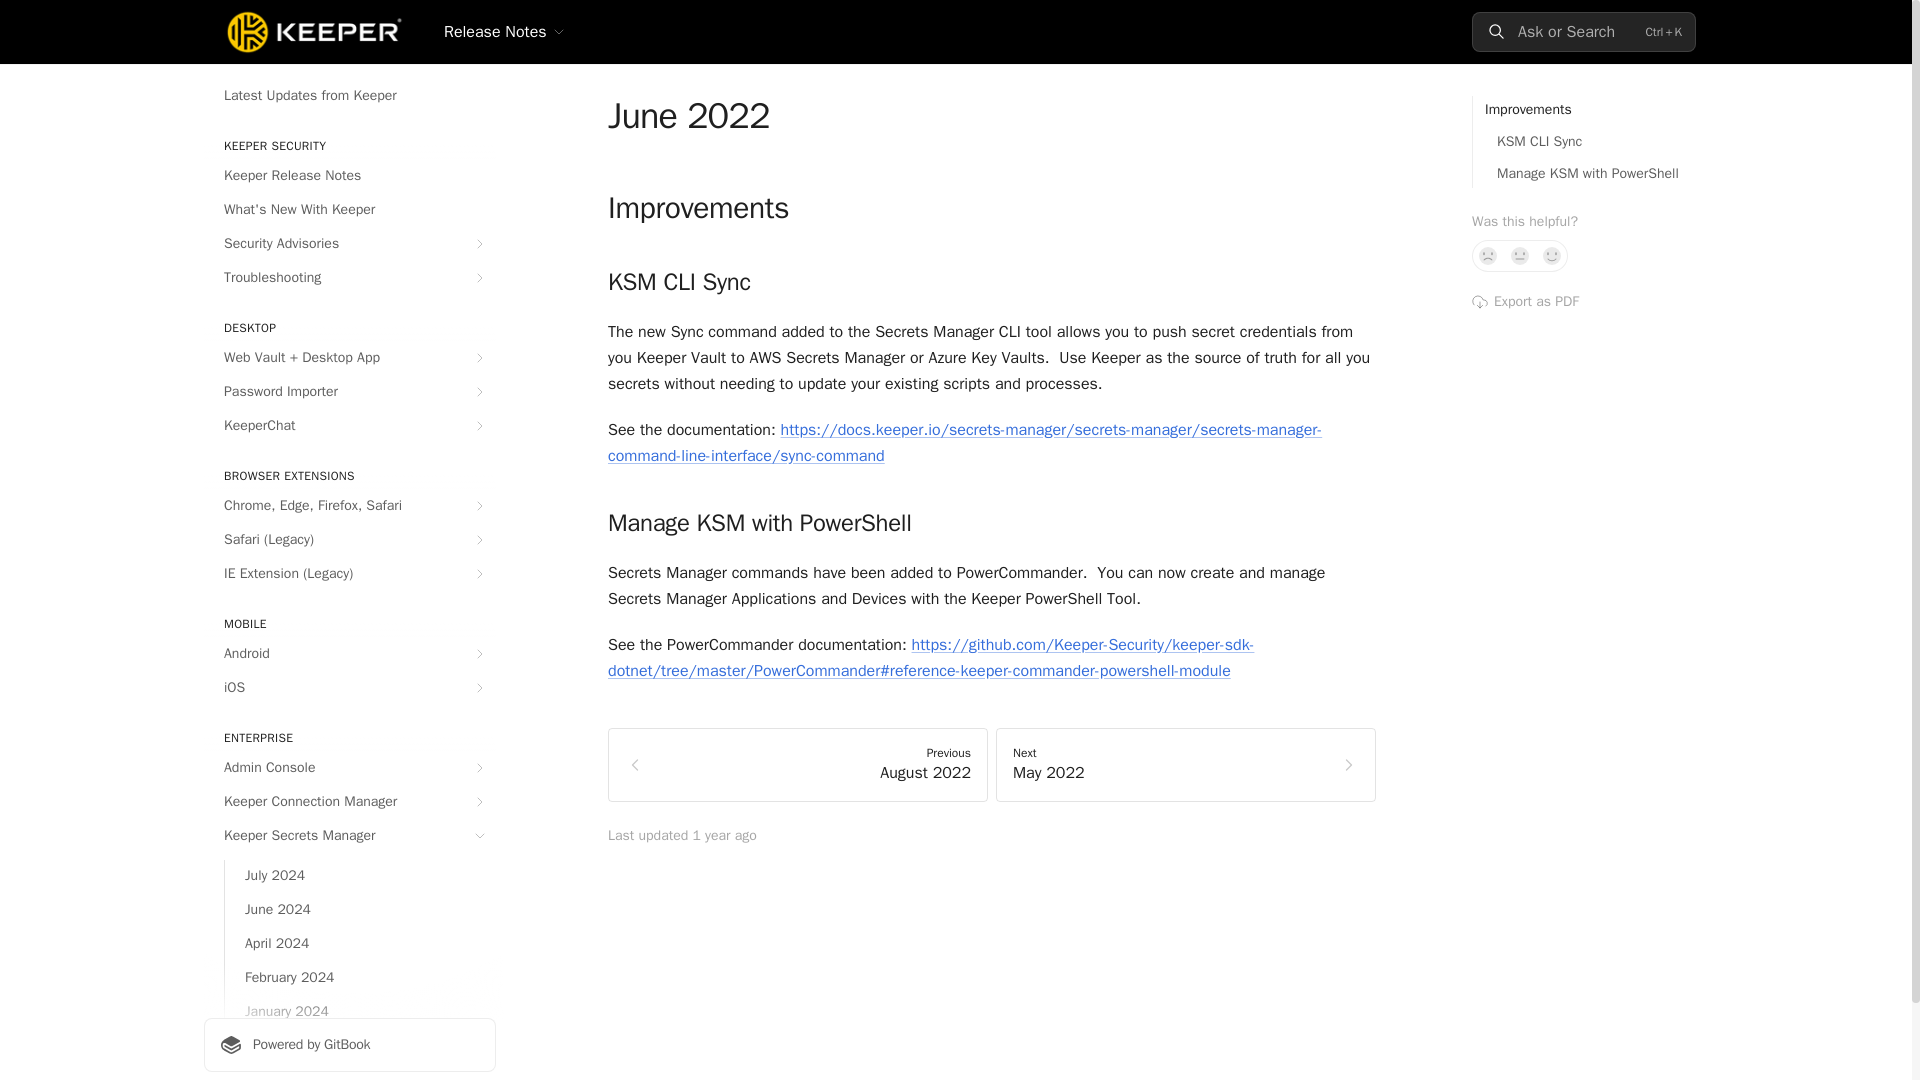  I want to click on Yes, it was!, so click(1552, 256).